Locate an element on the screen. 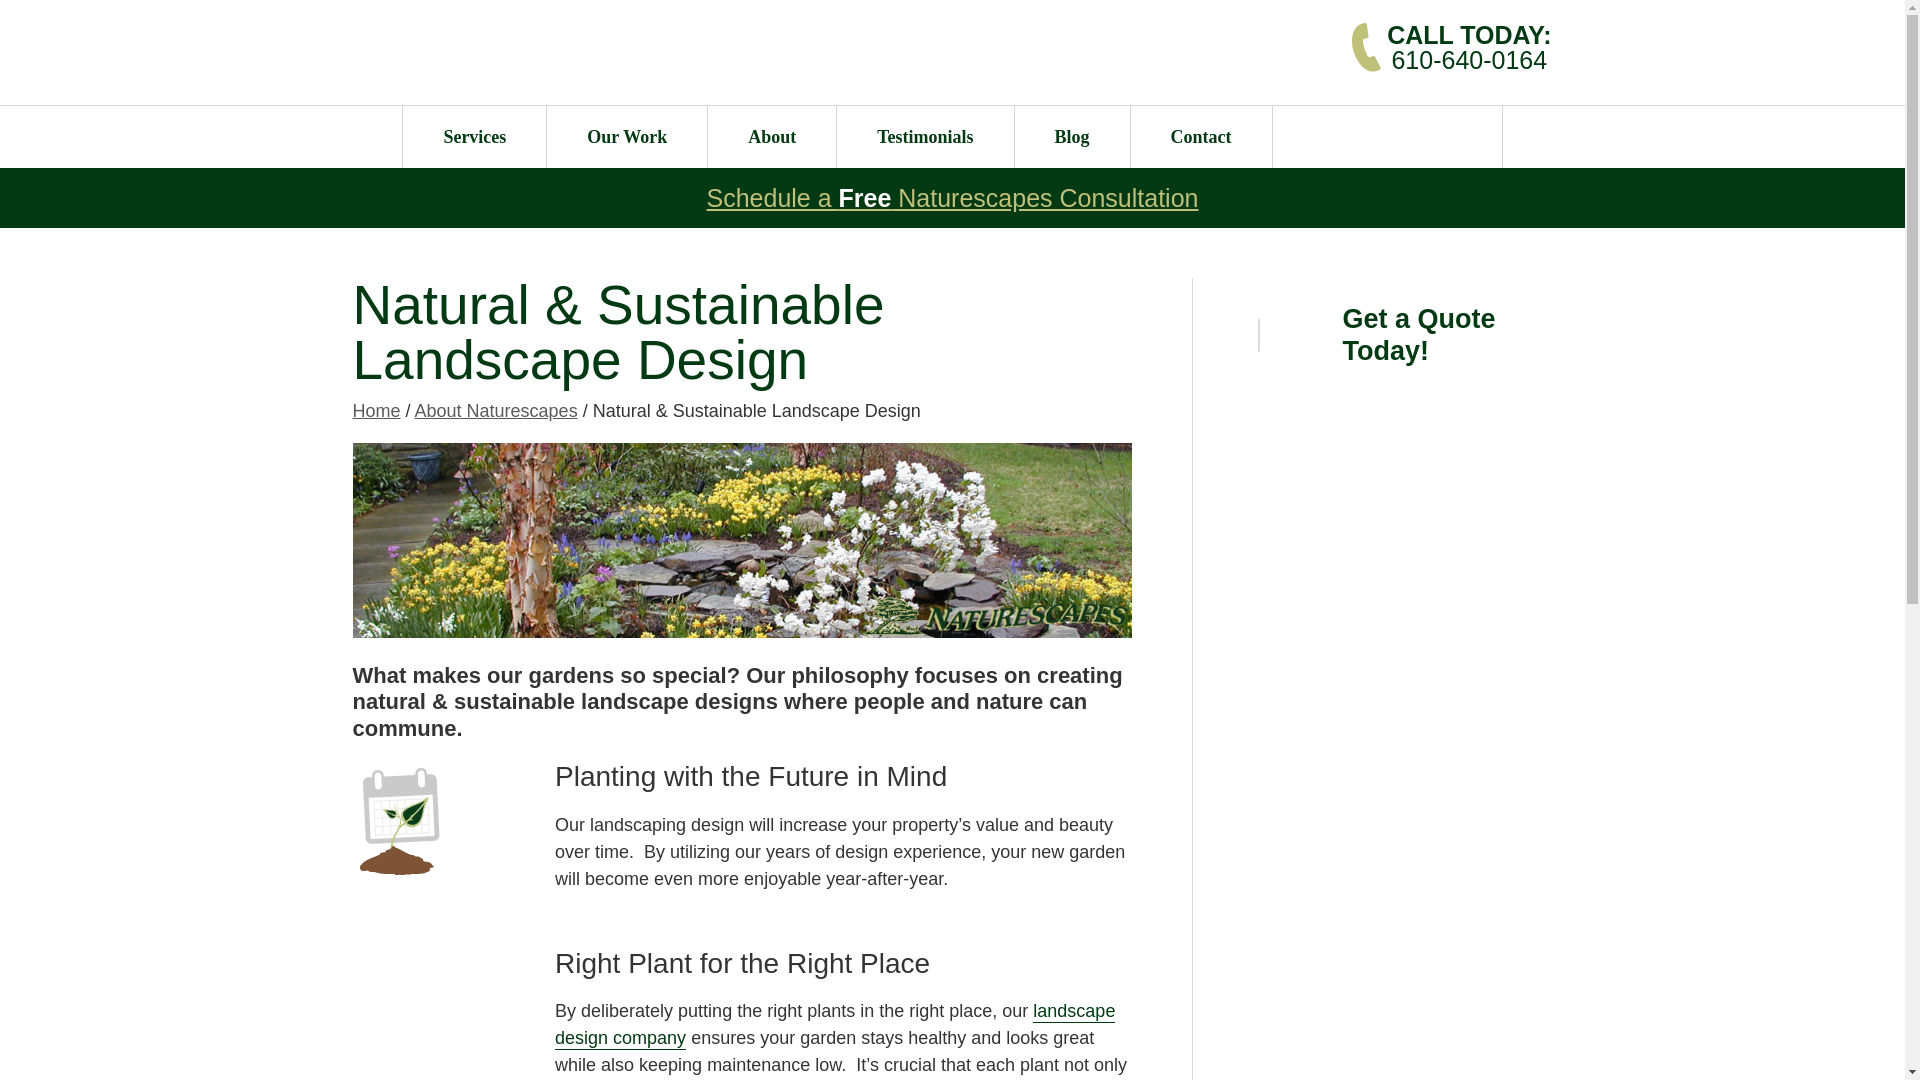  Schedule a Free Naturescapes Consultation is located at coordinates (952, 197).